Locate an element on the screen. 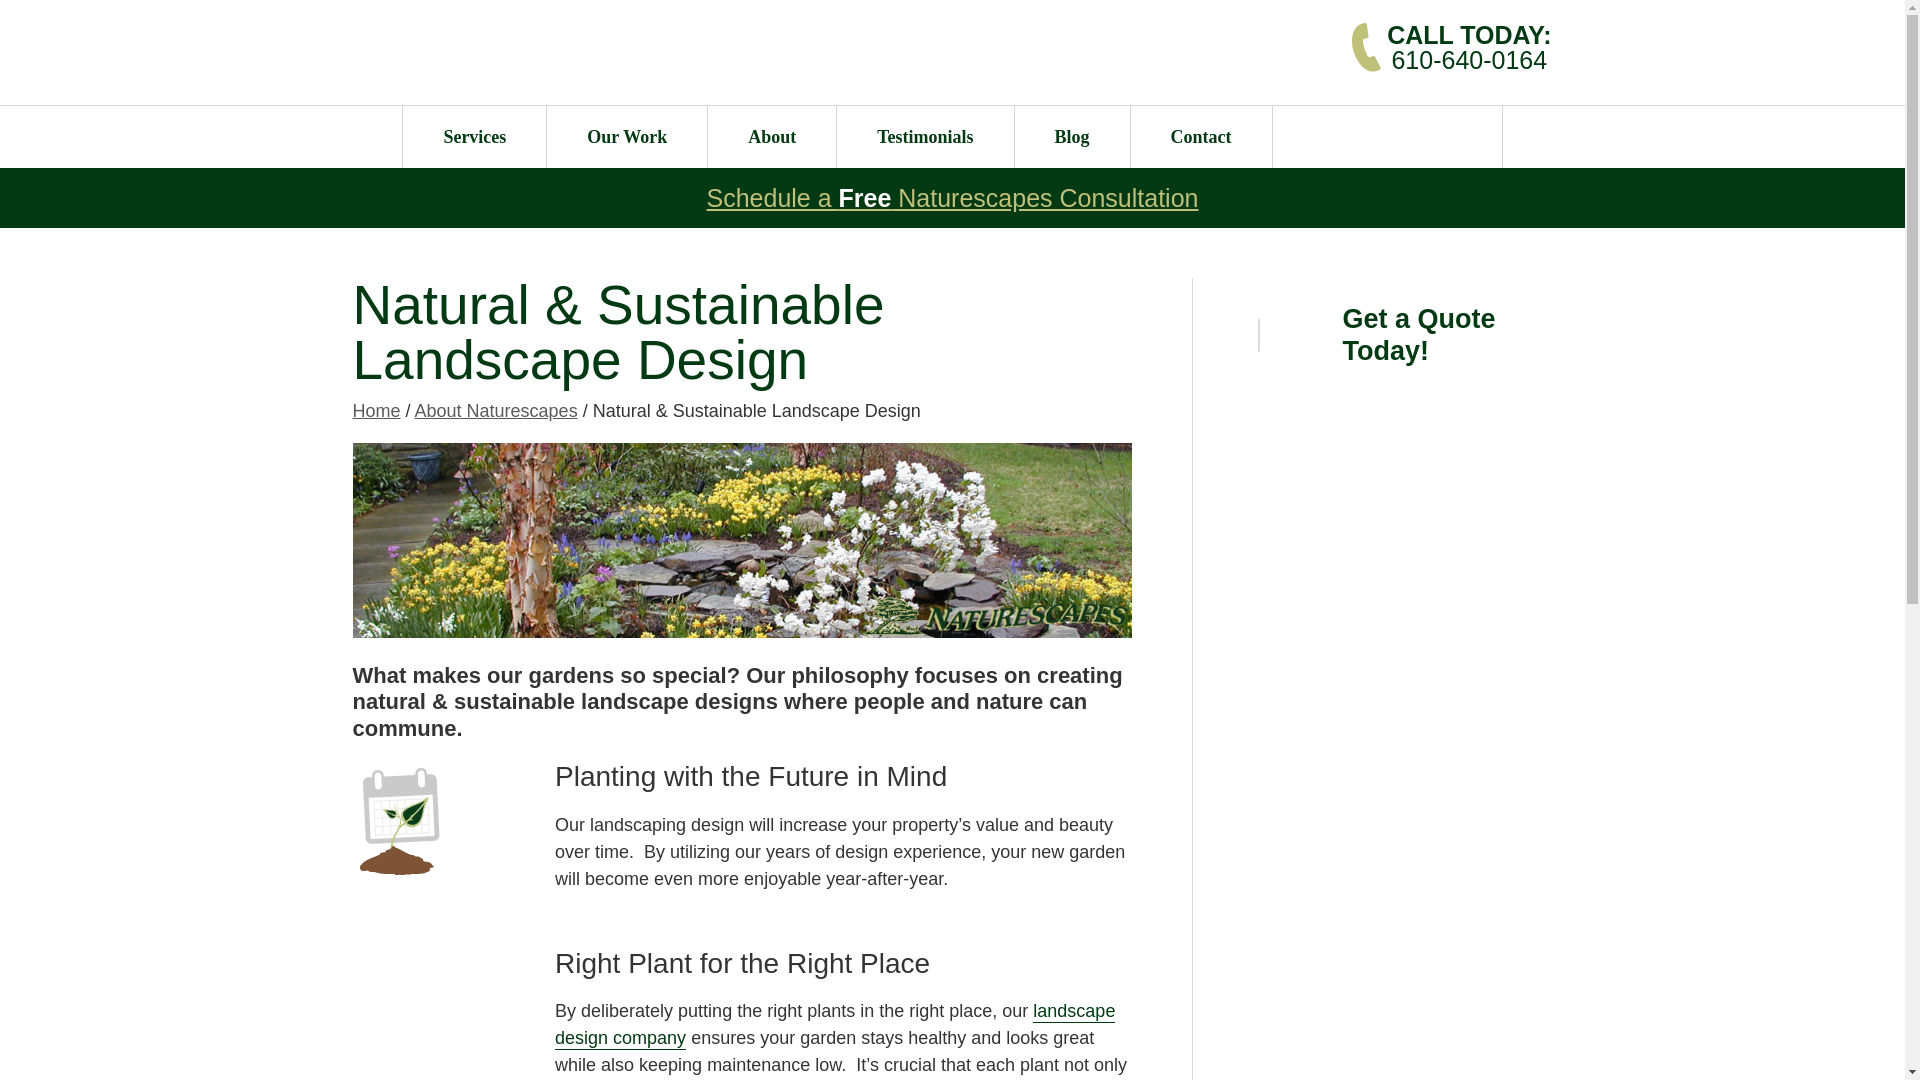  Schedule a Free Naturescapes Consultation is located at coordinates (952, 197).